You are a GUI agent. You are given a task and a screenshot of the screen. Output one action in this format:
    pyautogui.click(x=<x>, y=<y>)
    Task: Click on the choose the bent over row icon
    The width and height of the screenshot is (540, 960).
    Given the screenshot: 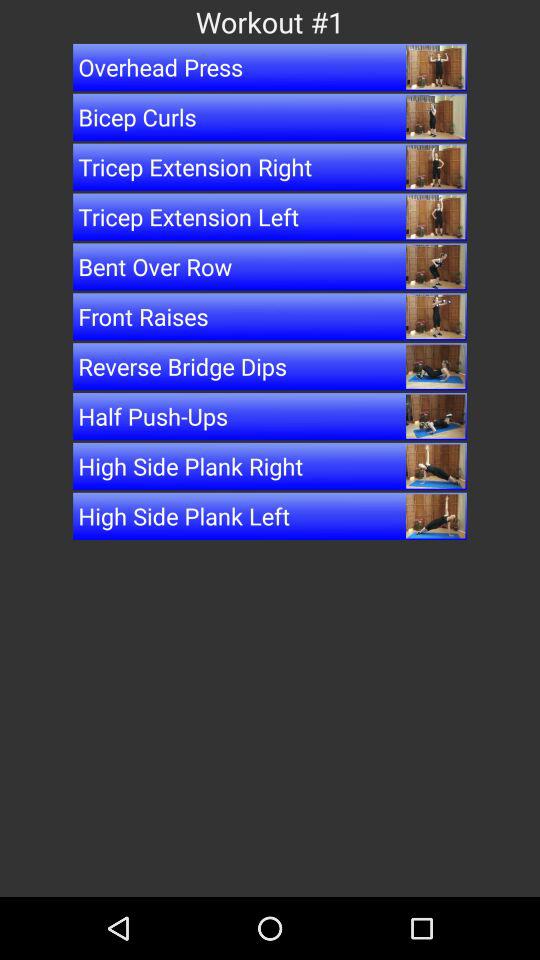 What is the action you would take?
    pyautogui.click(x=270, y=266)
    